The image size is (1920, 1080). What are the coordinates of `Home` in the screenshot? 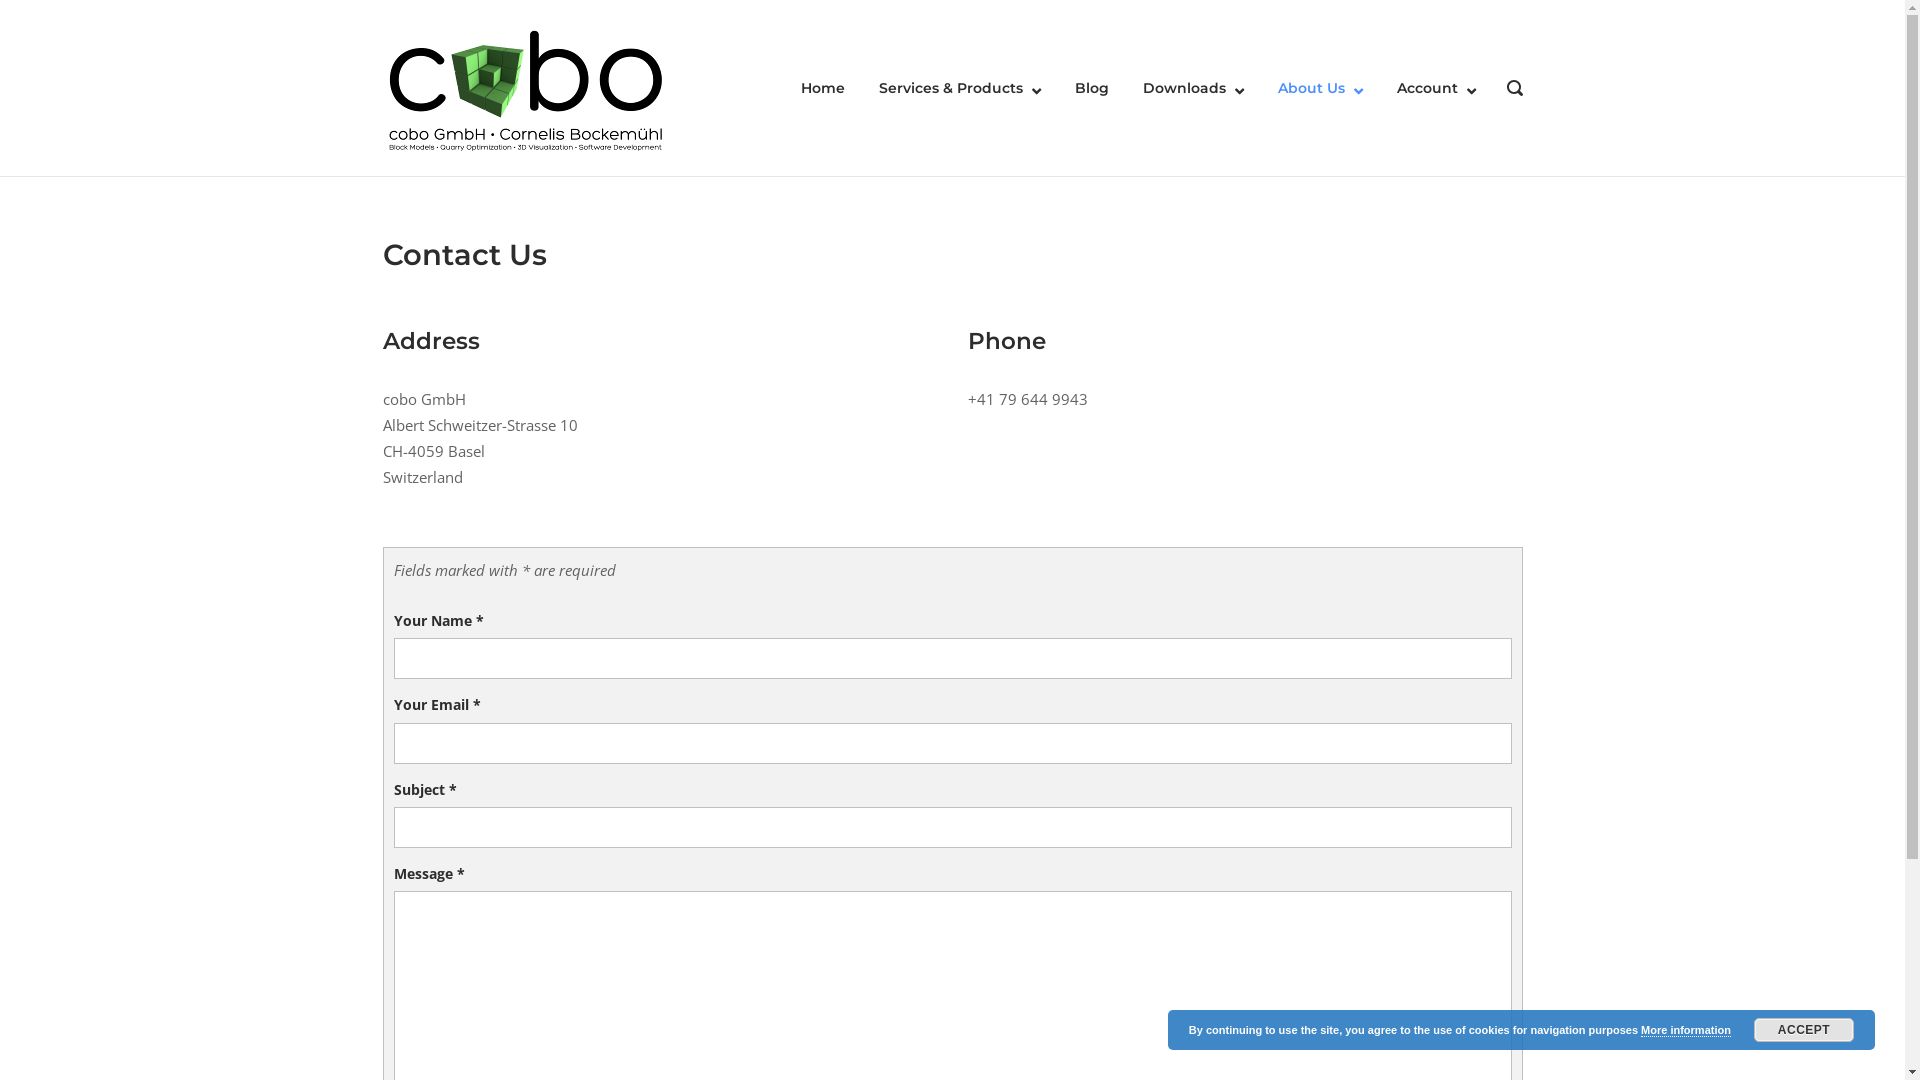 It's located at (524, 86).